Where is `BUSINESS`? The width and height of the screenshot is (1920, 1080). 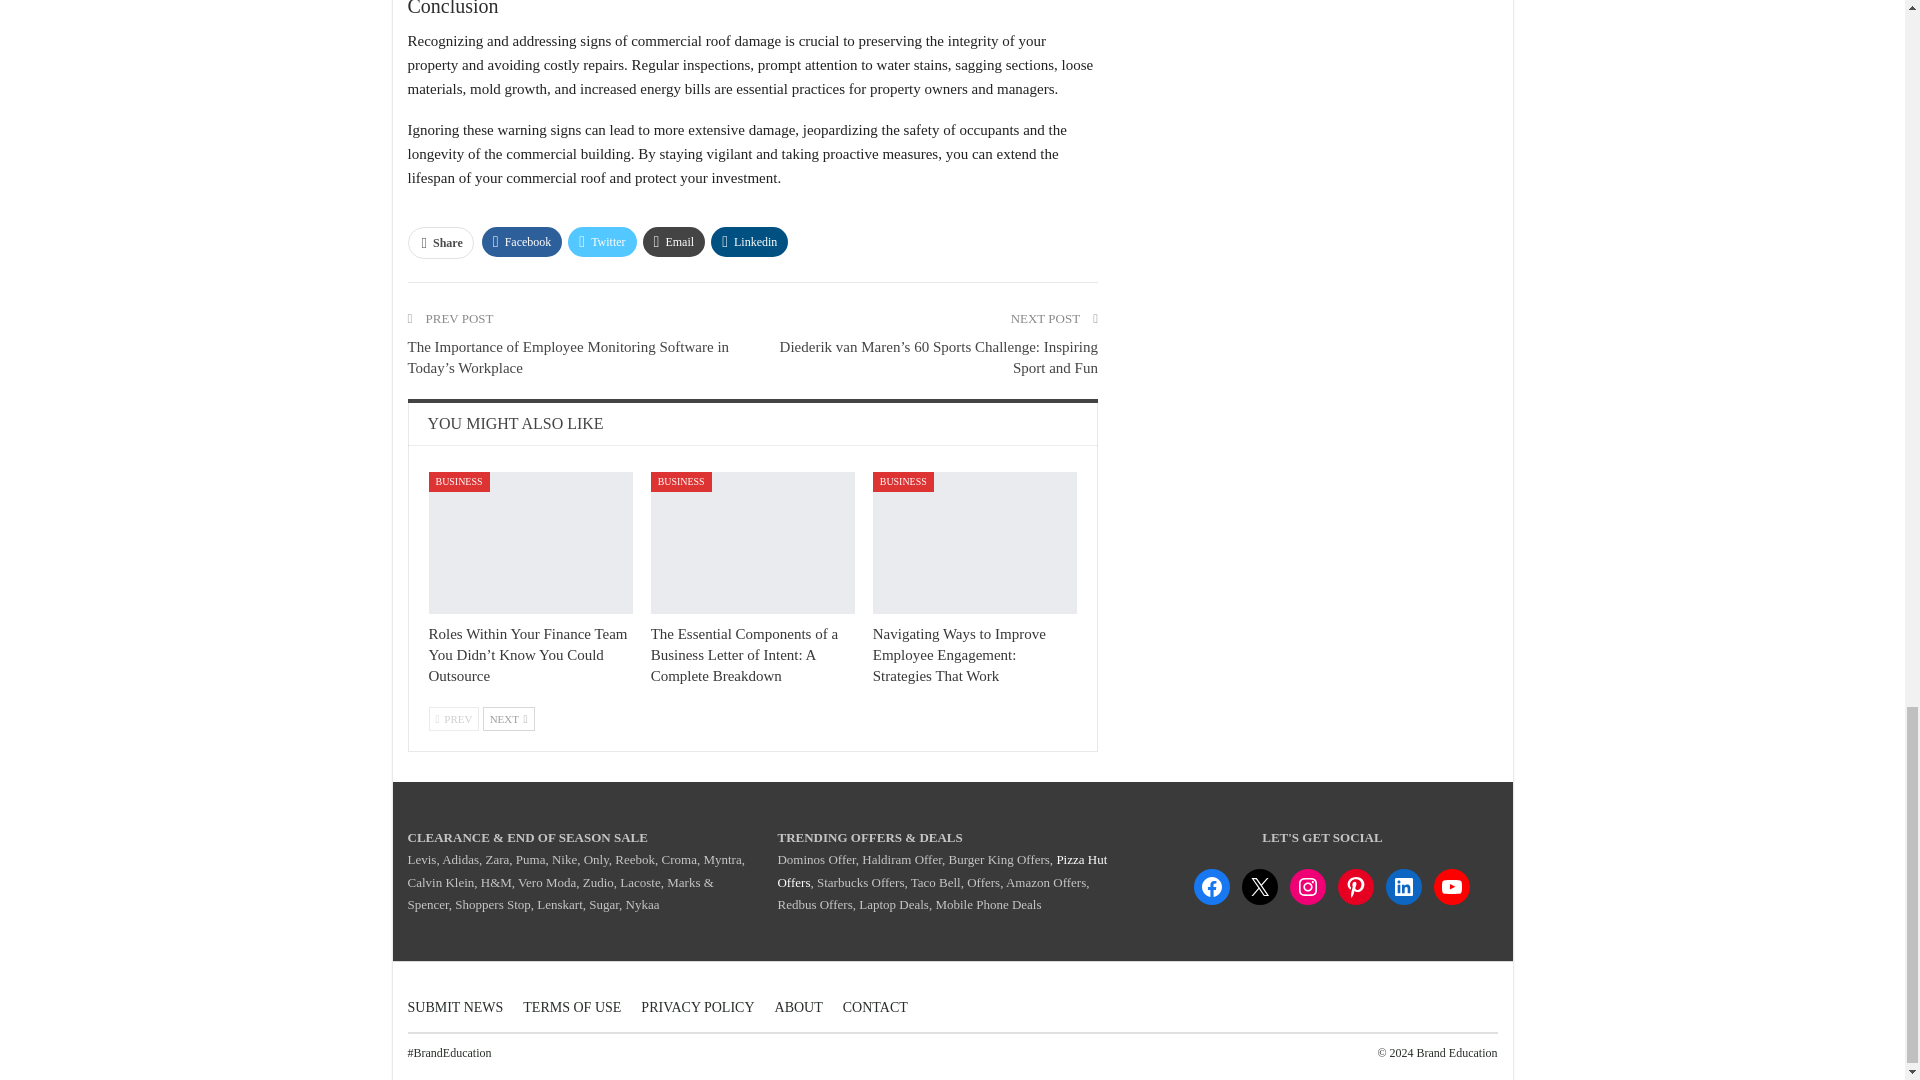 BUSINESS is located at coordinates (458, 482).